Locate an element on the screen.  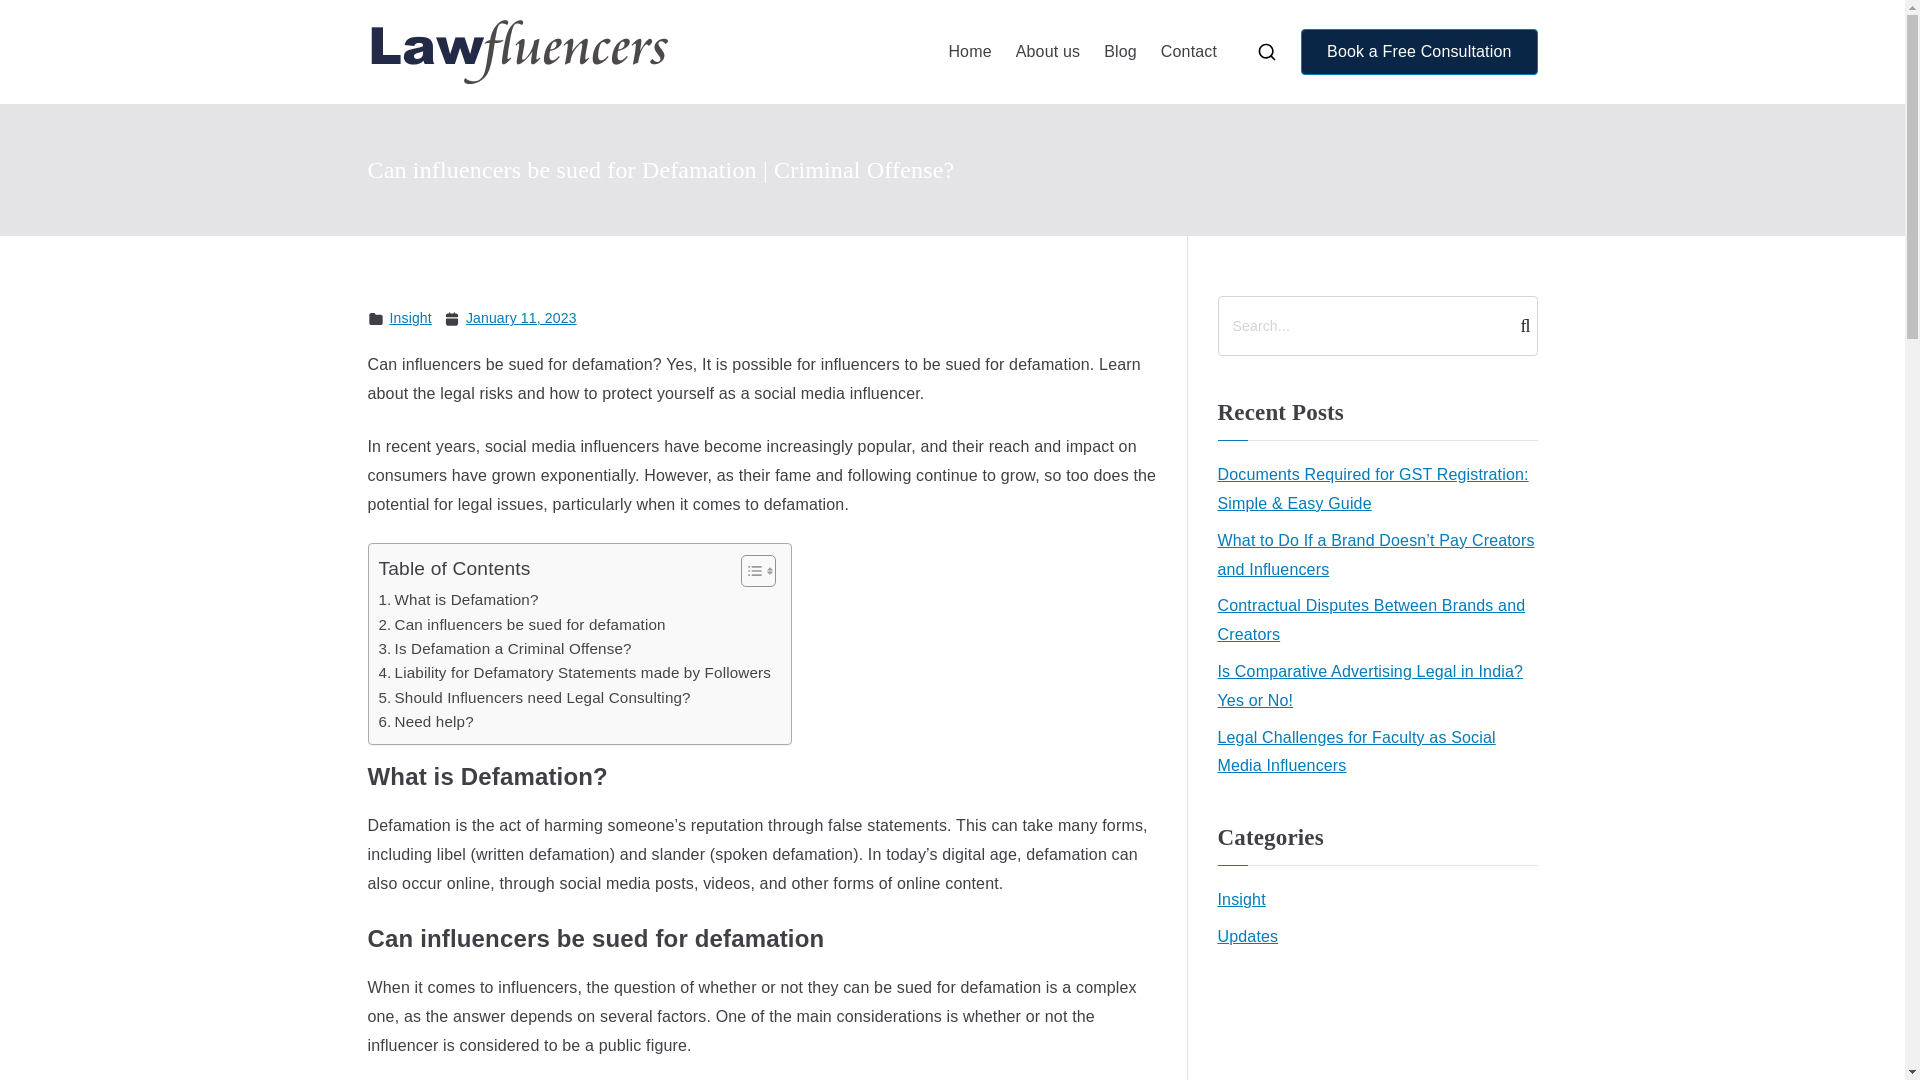
Insight is located at coordinates (410, 318).